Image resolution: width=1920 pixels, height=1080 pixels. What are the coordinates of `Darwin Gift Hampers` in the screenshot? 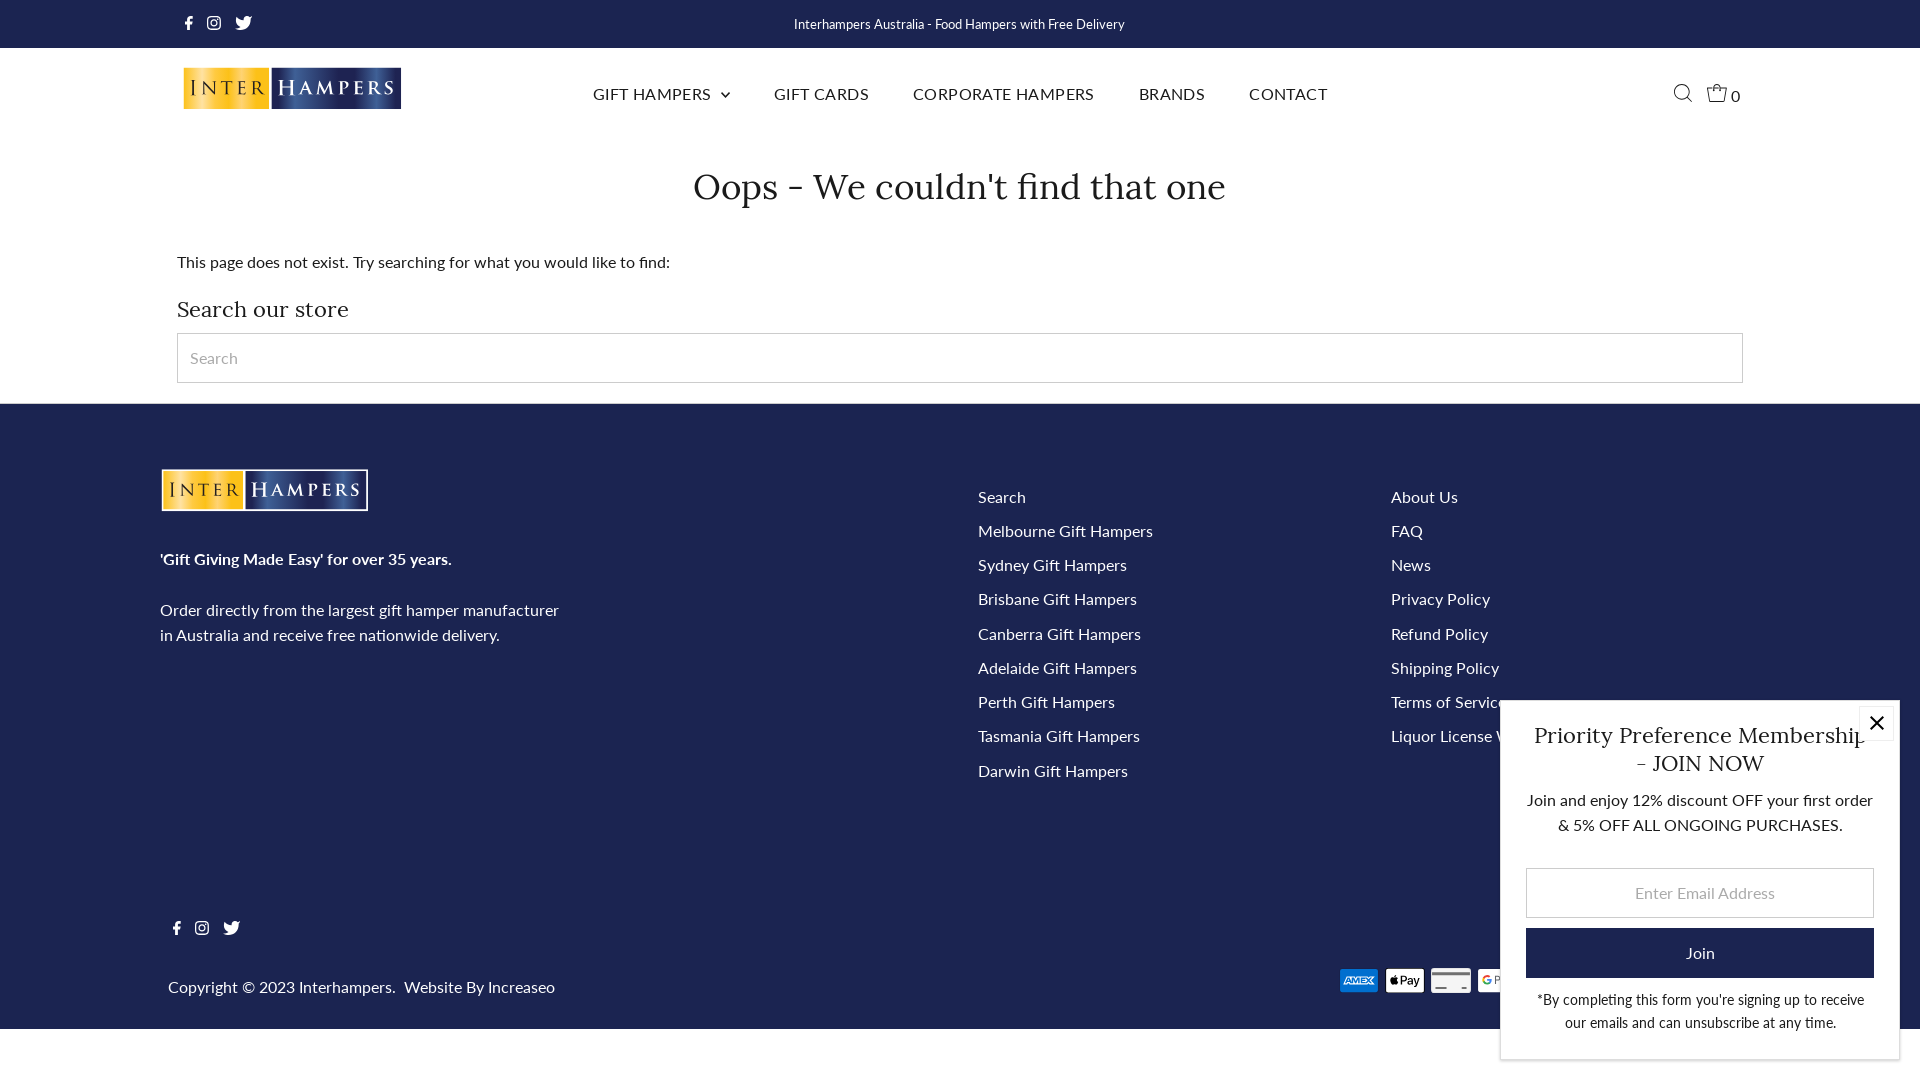 It's located at (1053, 770).